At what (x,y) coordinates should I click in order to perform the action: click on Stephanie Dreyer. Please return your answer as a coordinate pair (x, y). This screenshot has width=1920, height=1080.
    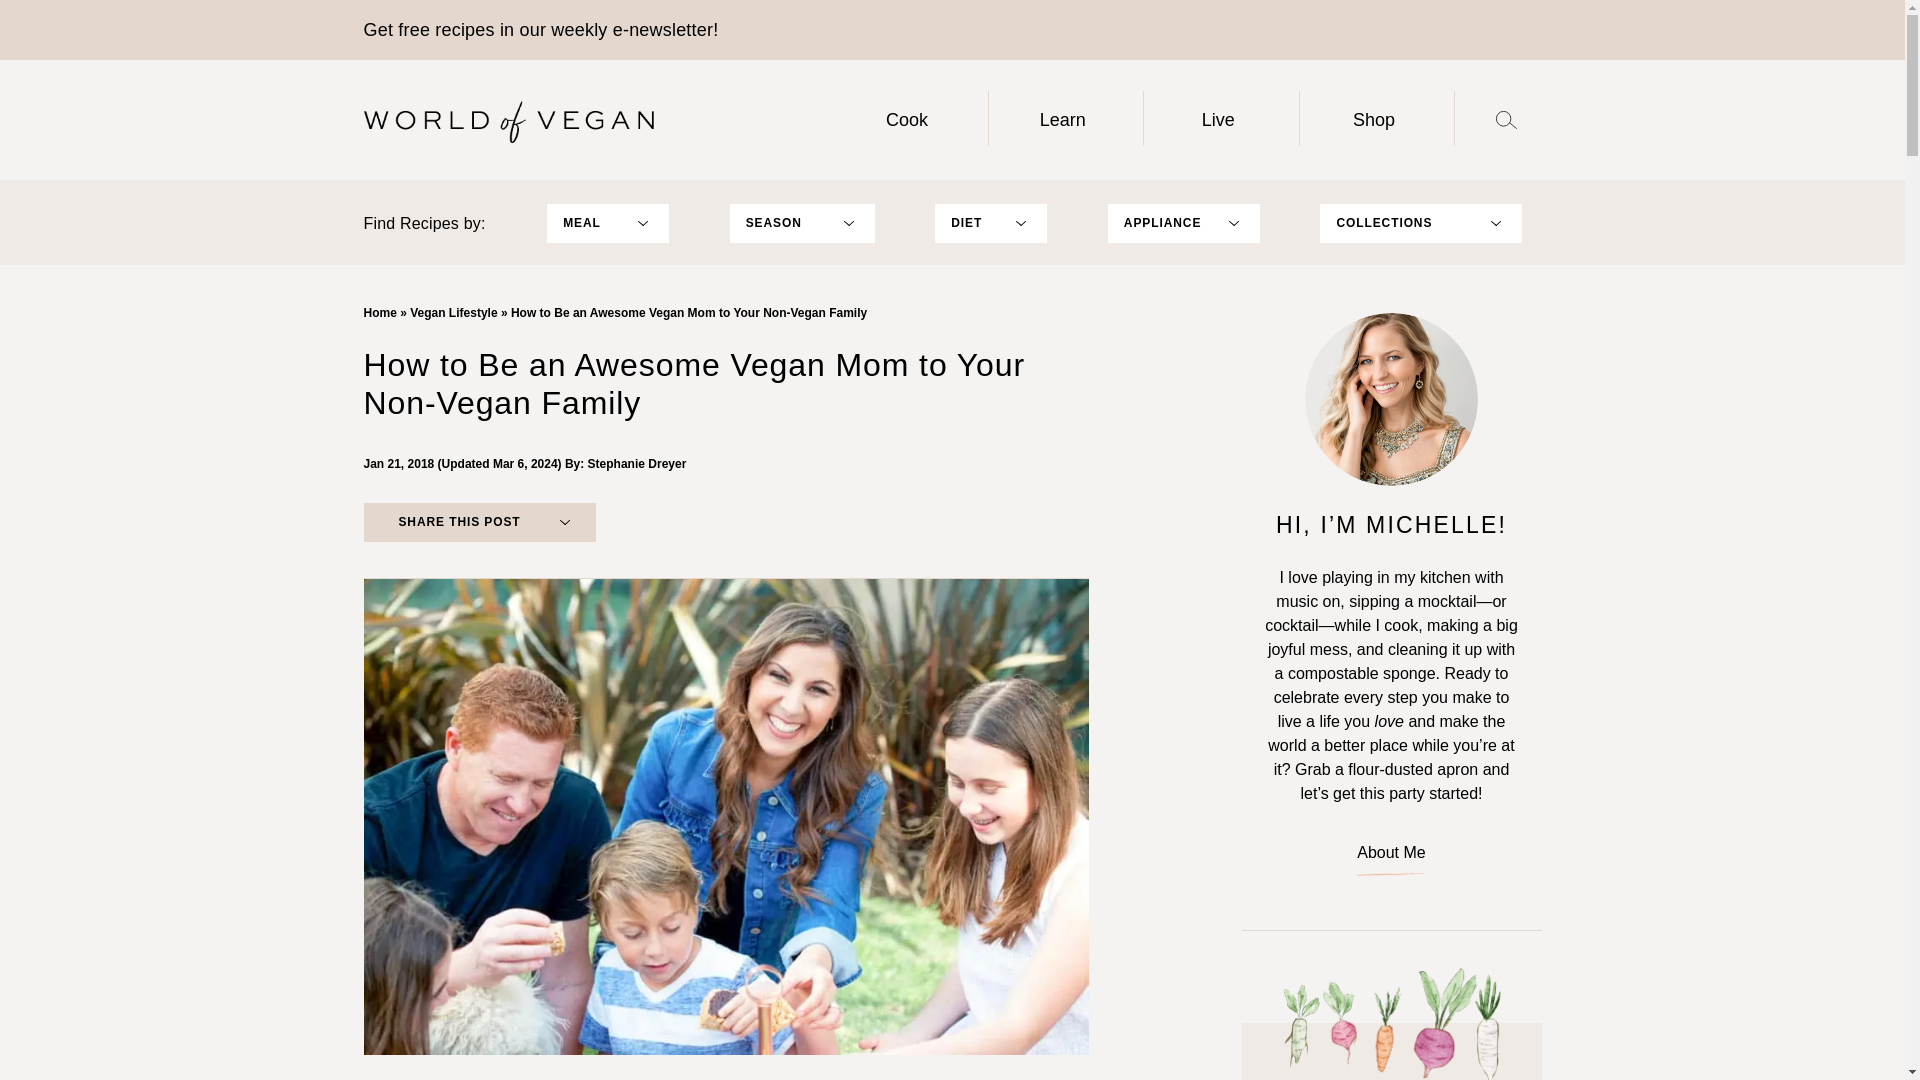
    Looking at the image, I should click on (637, 463).